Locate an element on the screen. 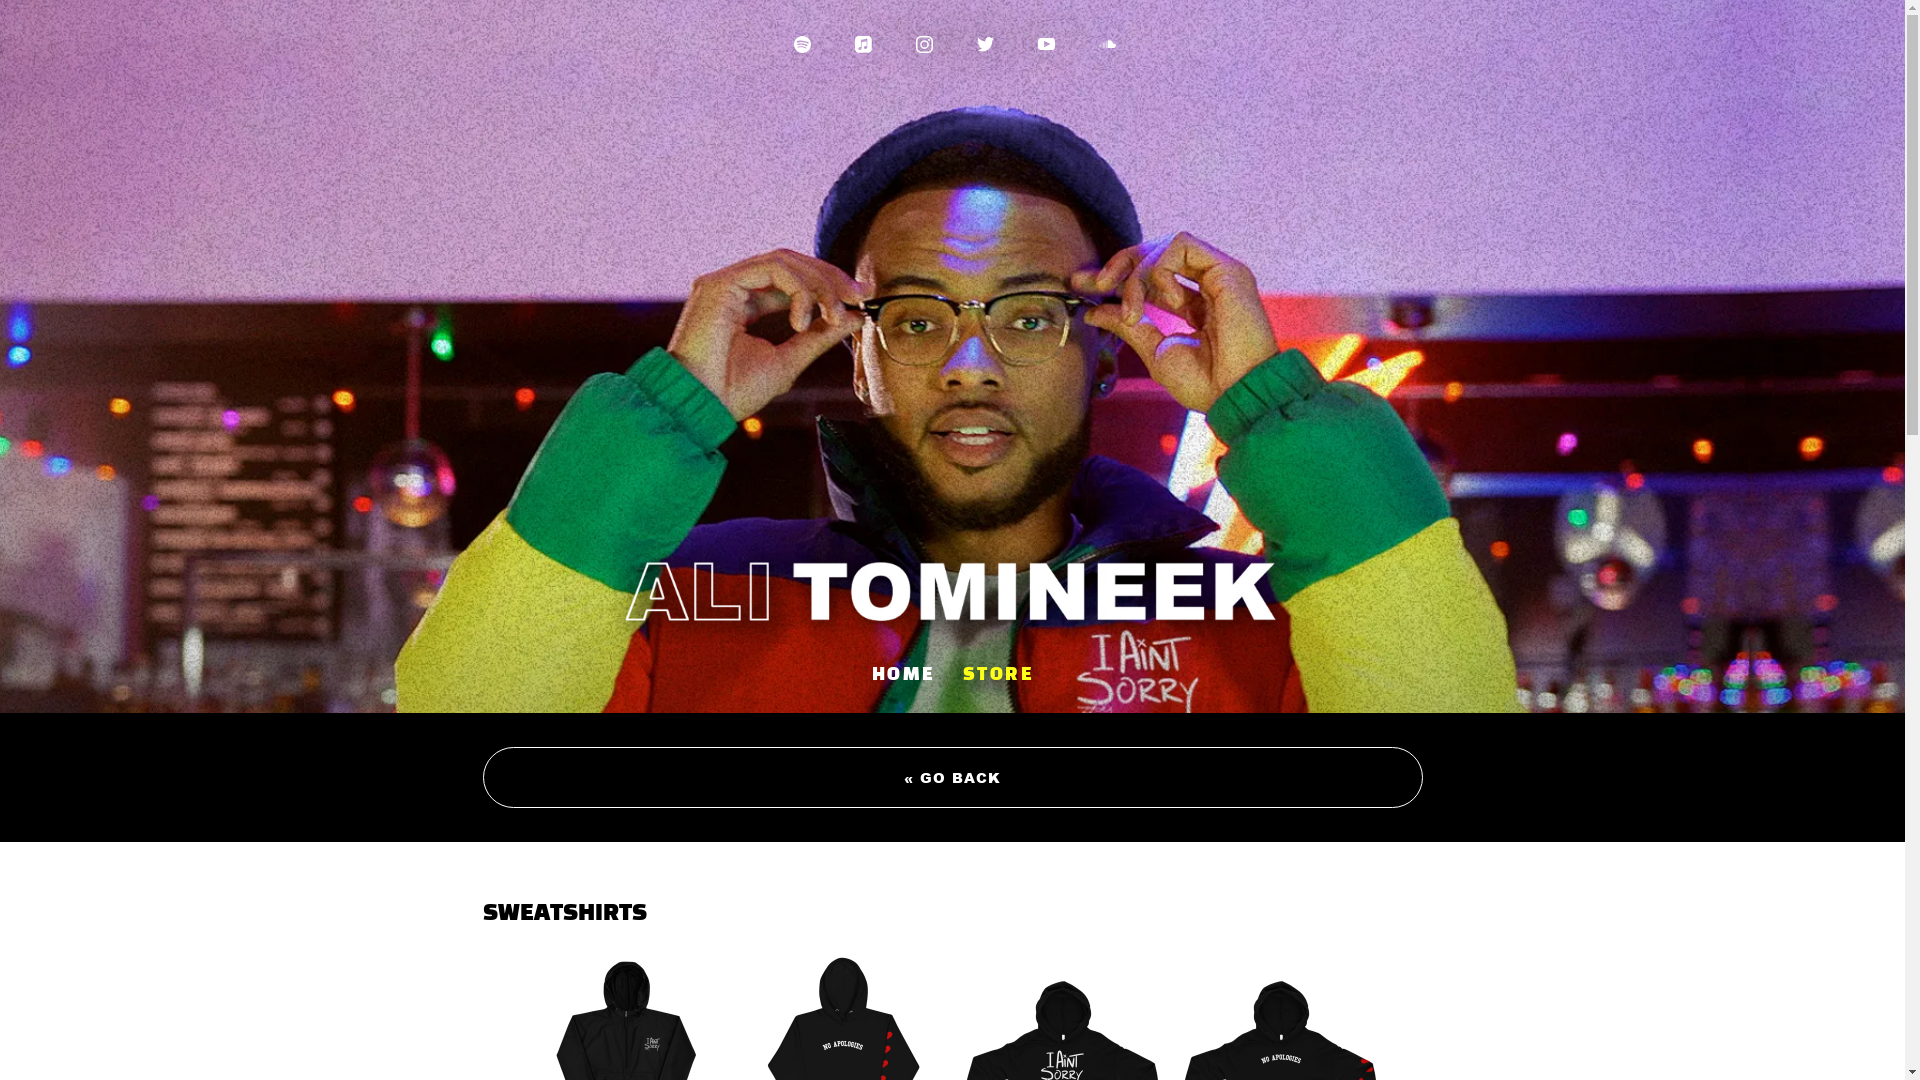 Image resolution: width=1920 pixels, height=1080 pixels. https://open.spotify.com/artist/2KcaO0L5eaYU8MwfAFmBlM is located at coordinates (802, 44).